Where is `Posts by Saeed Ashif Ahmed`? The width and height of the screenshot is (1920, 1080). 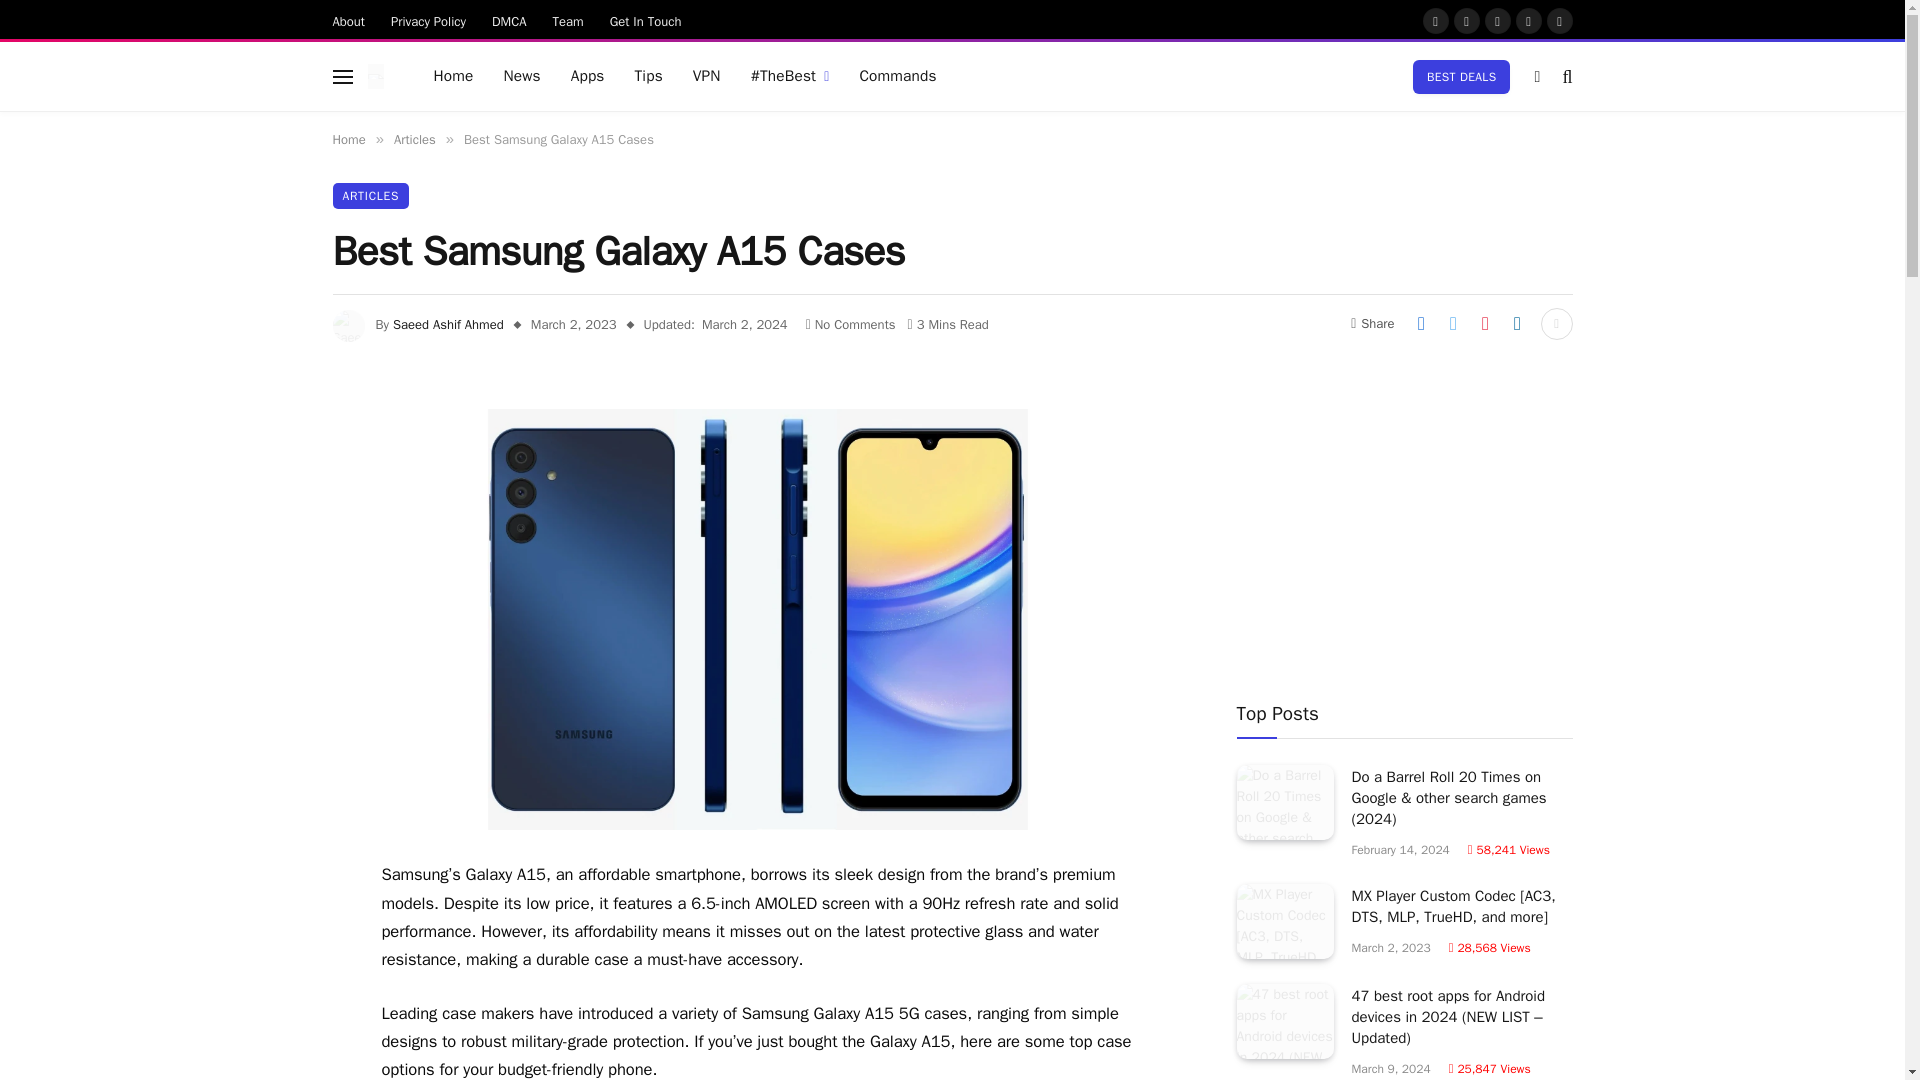 Posts by Saeed Ashif Ahmed is located at coordinates (448, 324).